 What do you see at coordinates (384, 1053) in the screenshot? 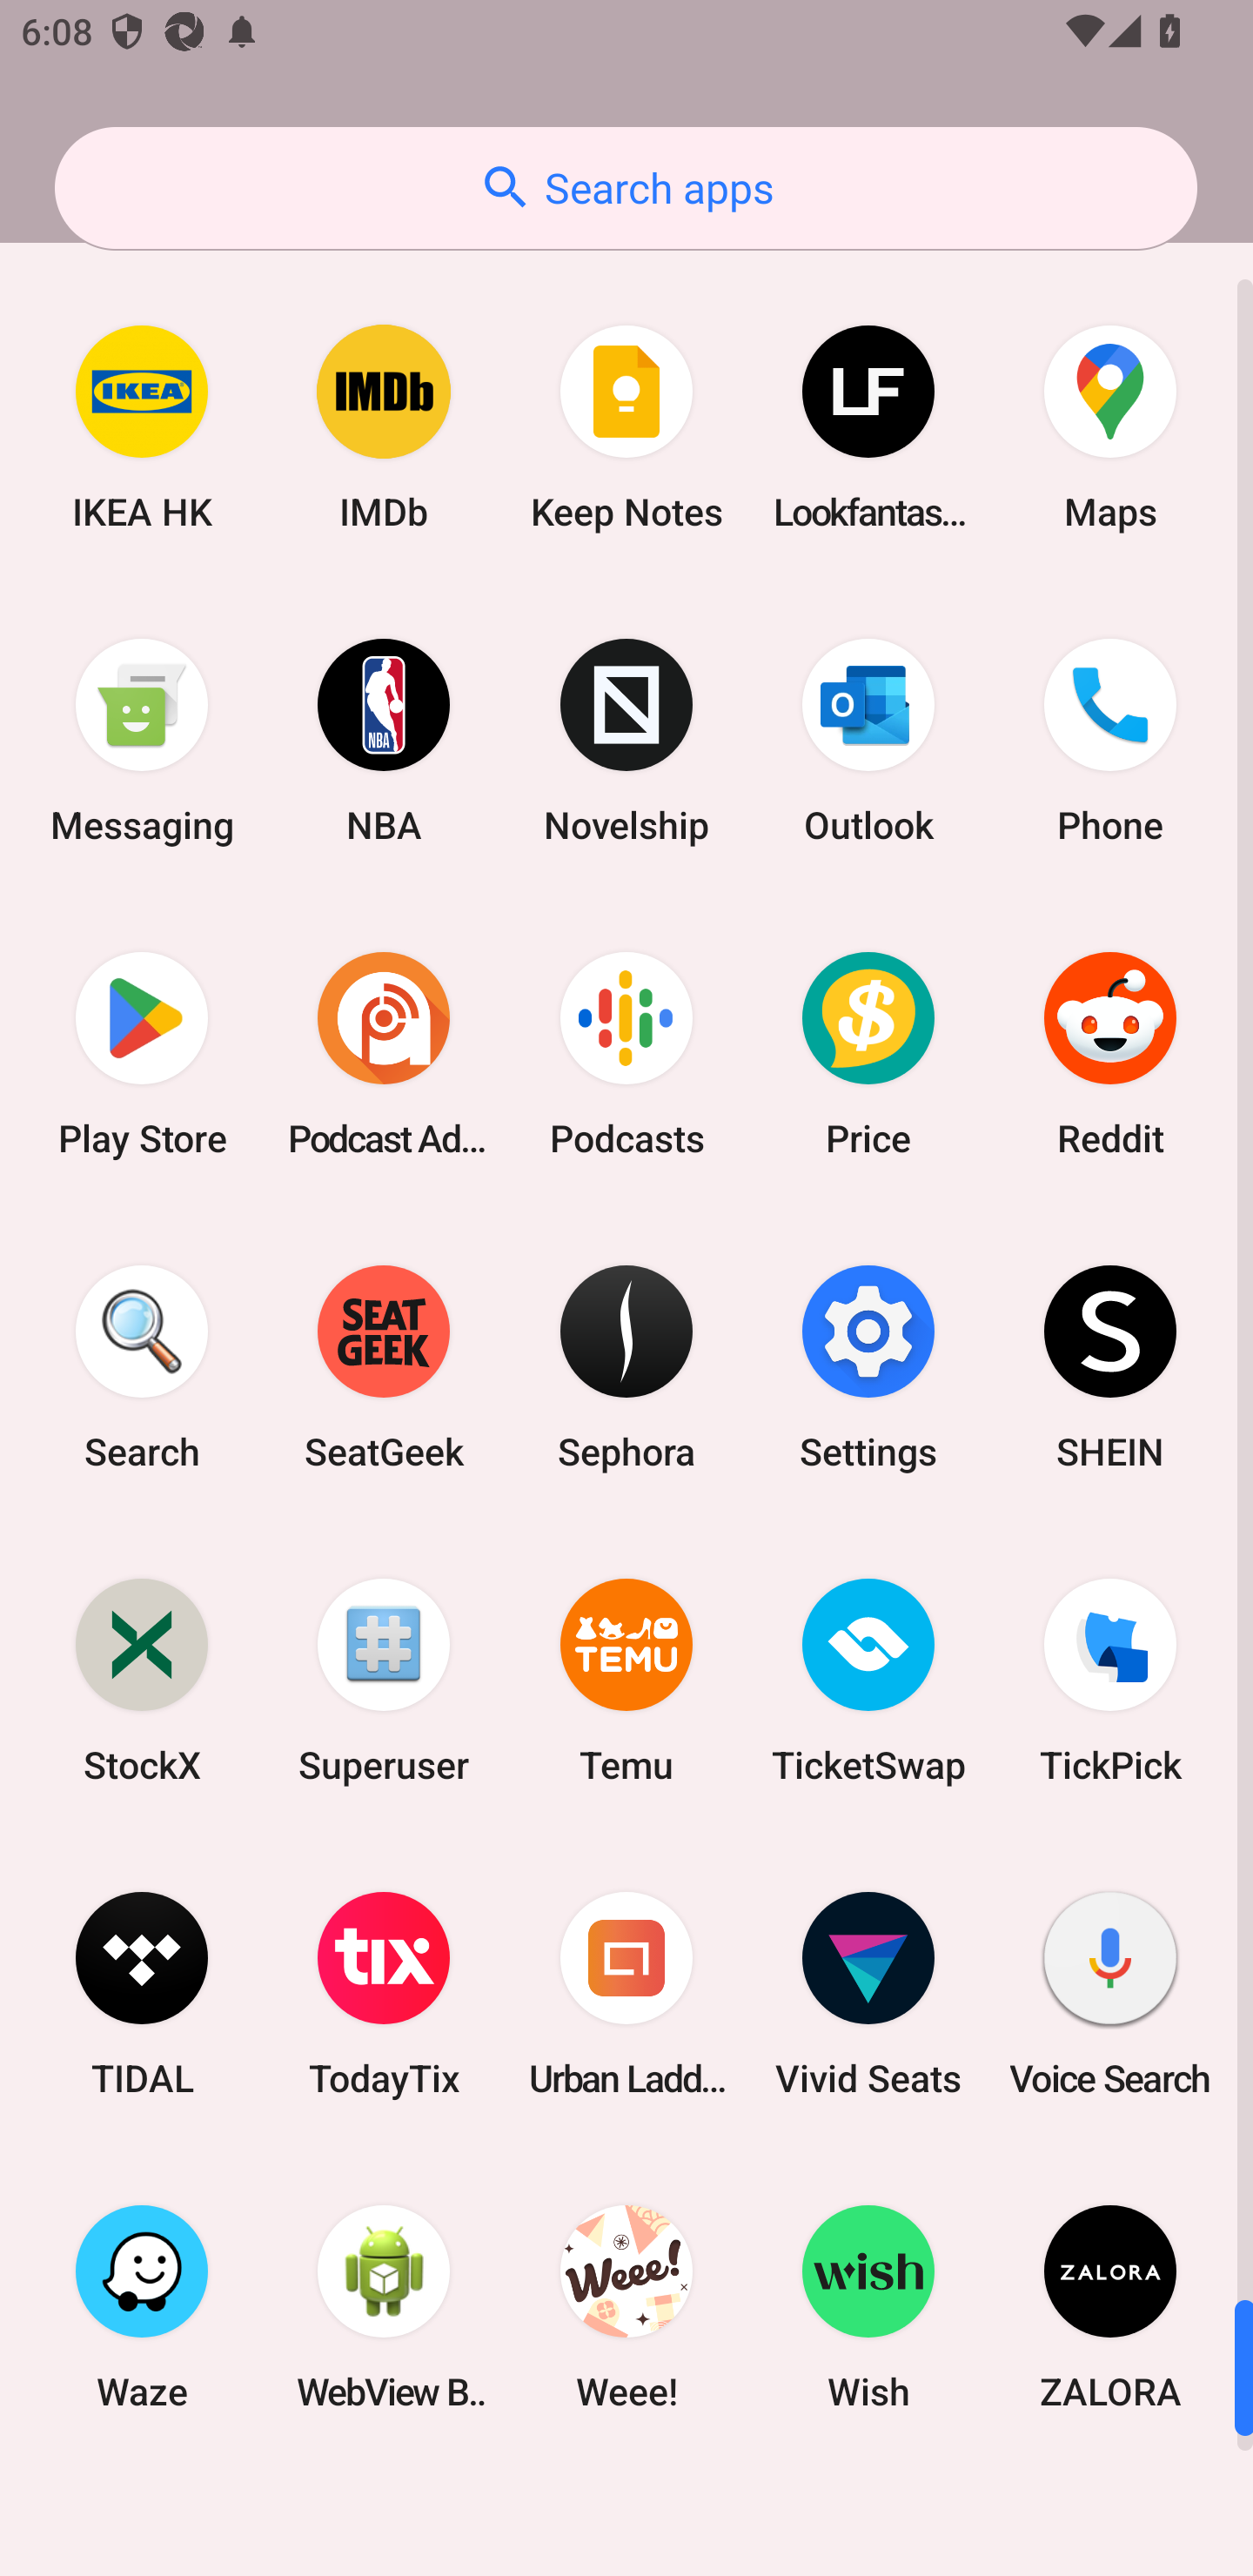
I see `Podcast Addict` at bounding box center [384, 1053].